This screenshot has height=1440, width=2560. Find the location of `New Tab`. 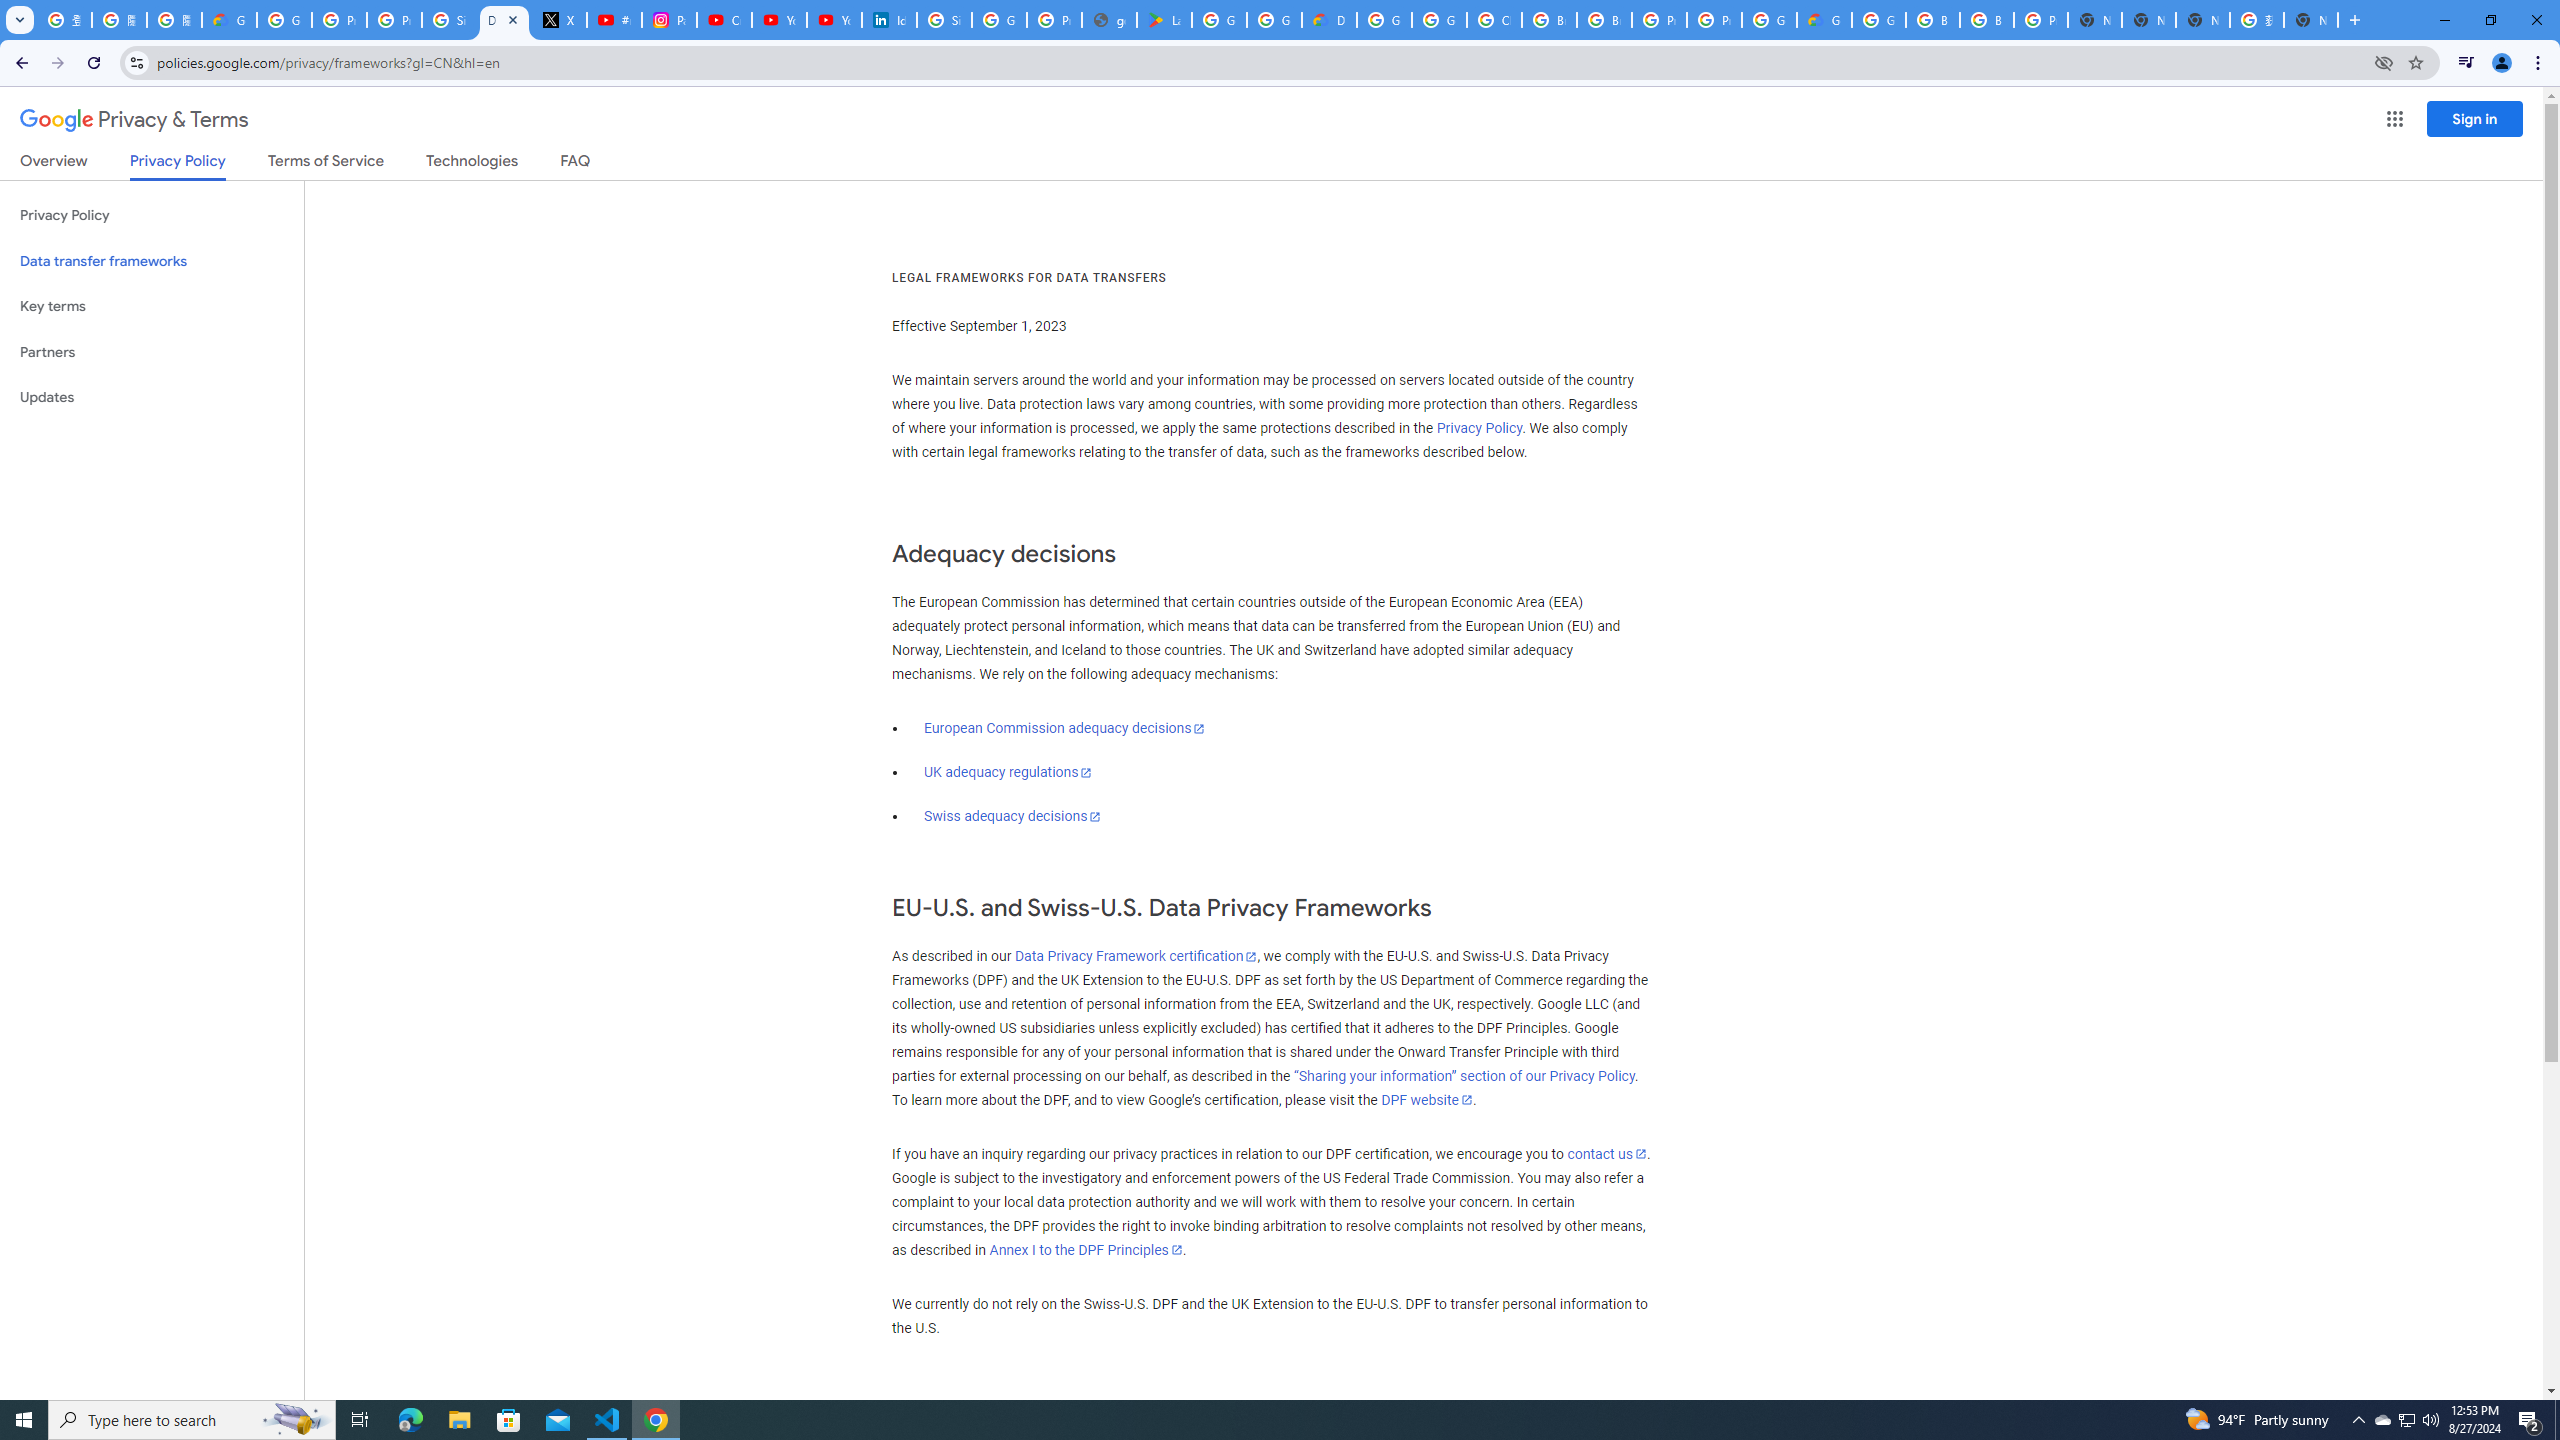

New Tab is located at coordinates (2094, 20).